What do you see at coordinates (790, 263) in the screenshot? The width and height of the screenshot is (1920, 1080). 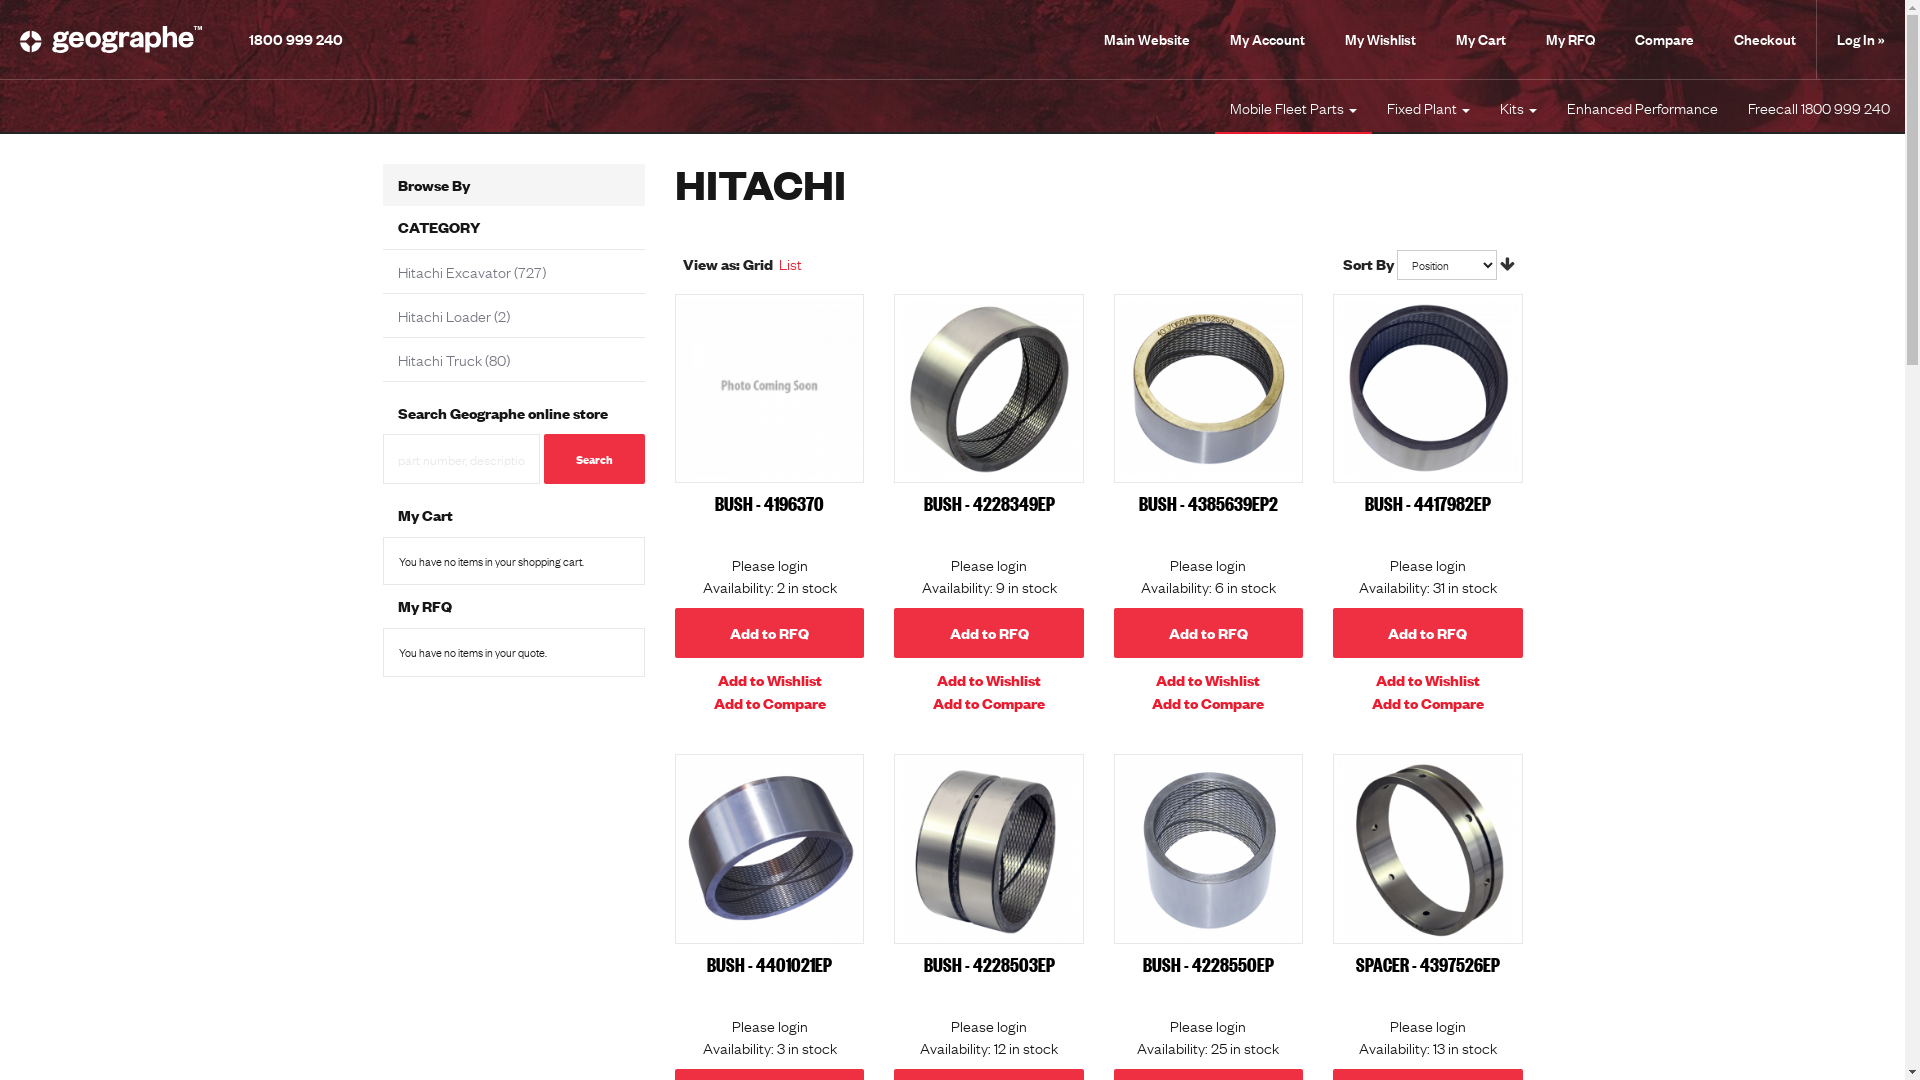 I see `List` at bounding box center [790, 263].